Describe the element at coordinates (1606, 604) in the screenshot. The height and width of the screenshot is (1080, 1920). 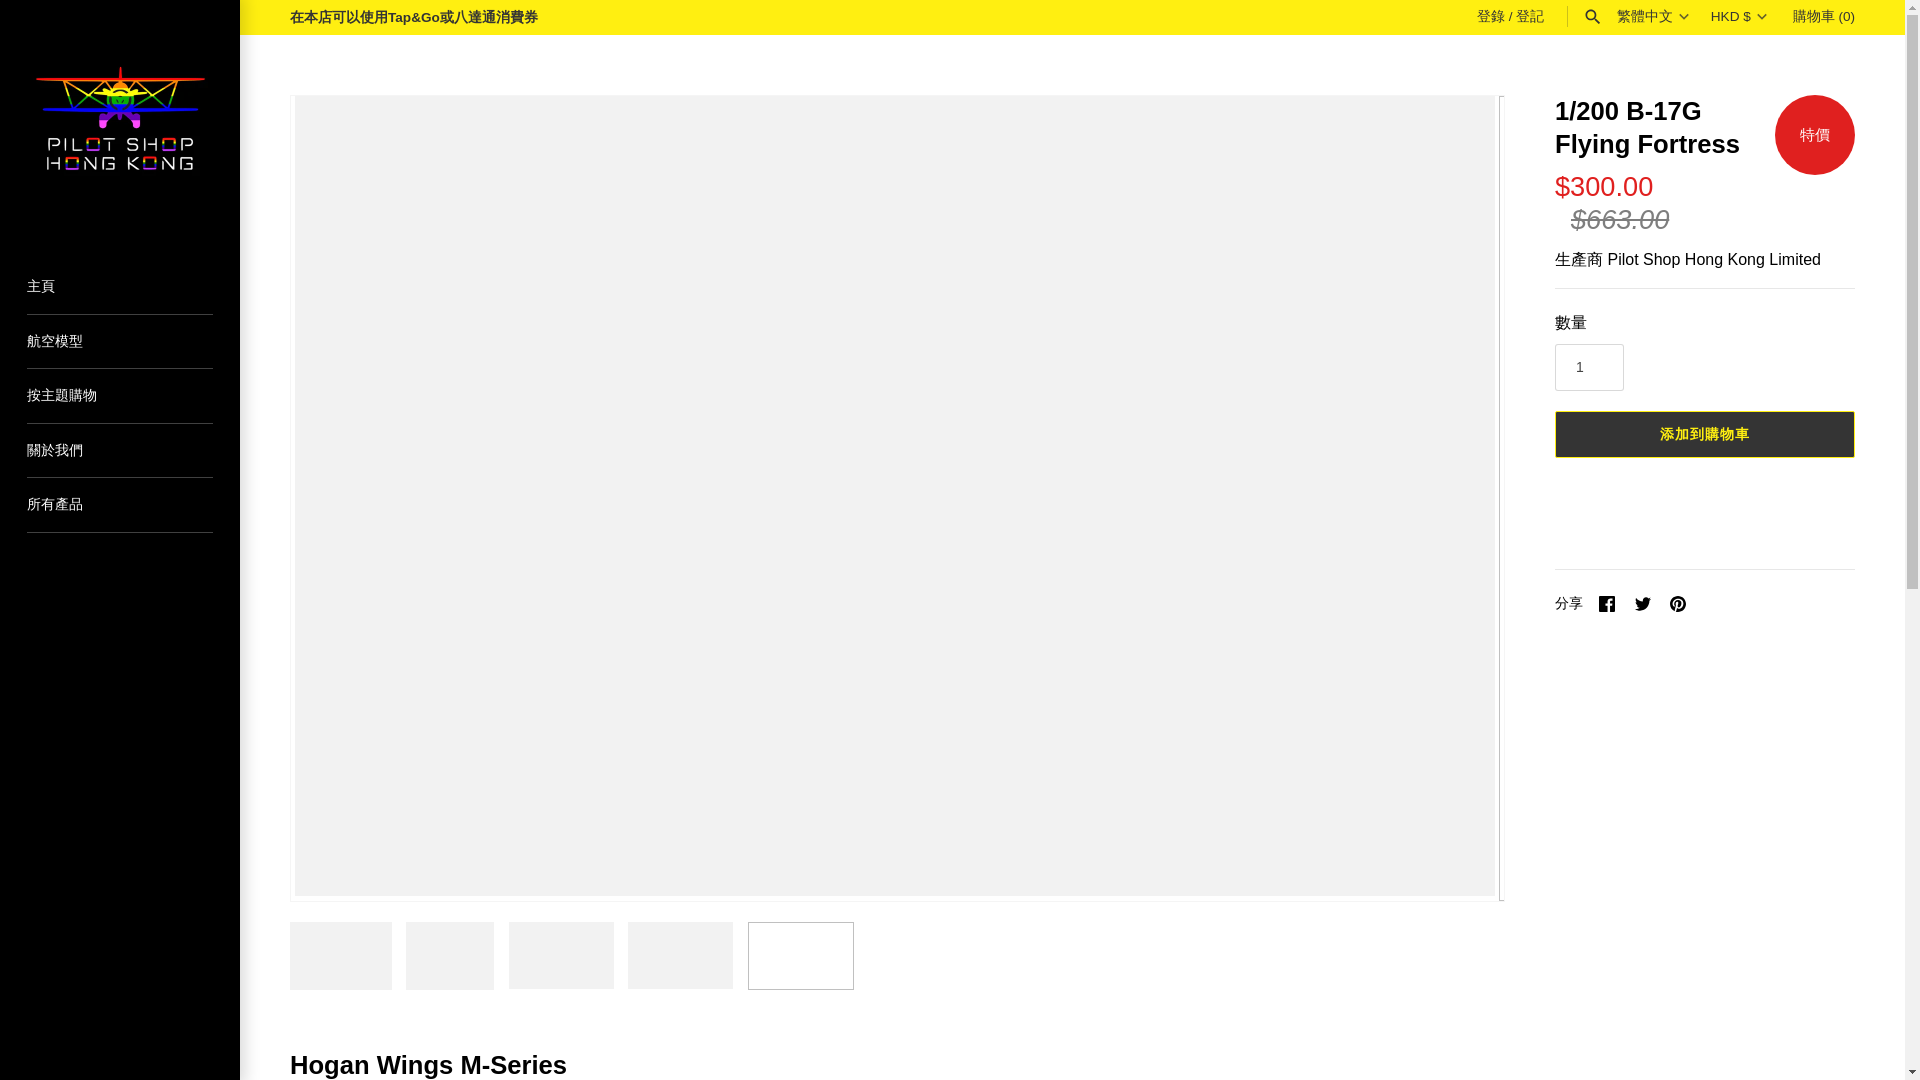
I see `Facebook` at that location.